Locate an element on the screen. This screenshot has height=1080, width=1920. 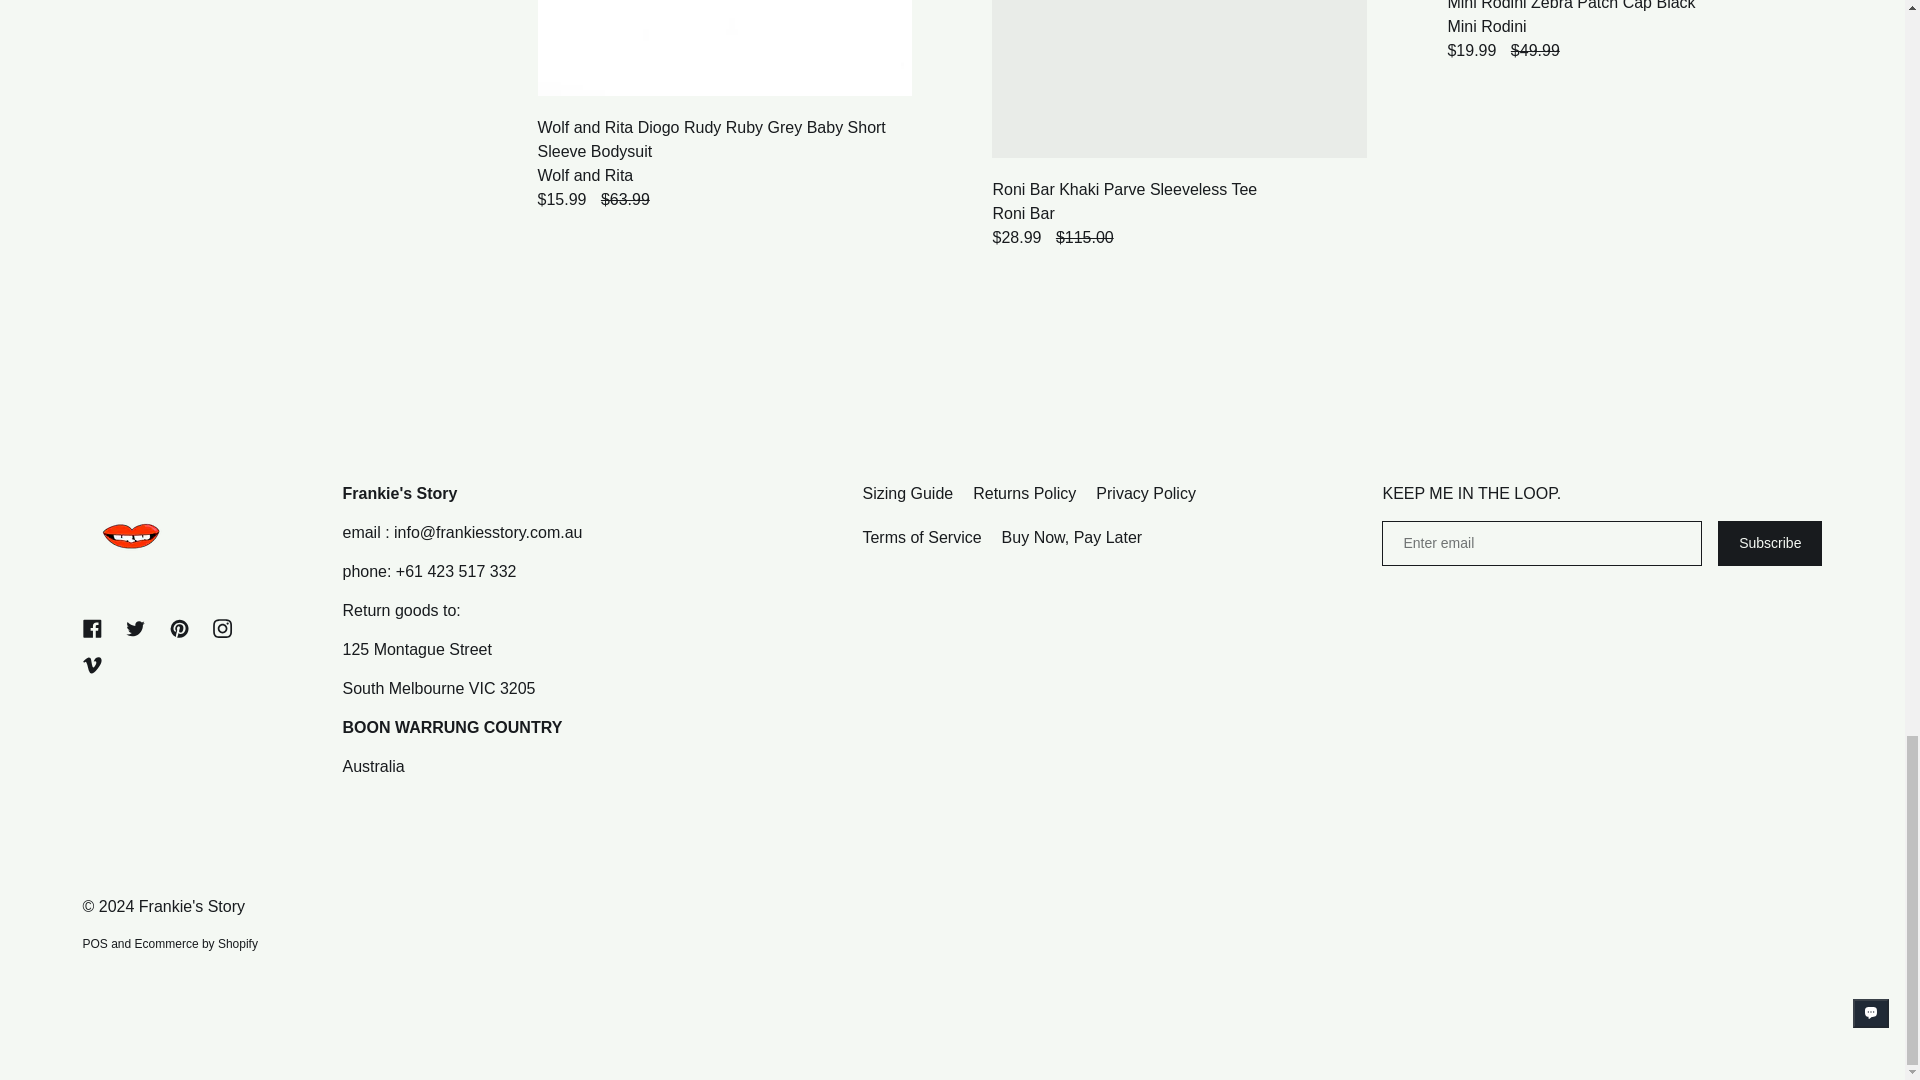
Frankie's Story on Pinterest is located at coordinates (179, 628).